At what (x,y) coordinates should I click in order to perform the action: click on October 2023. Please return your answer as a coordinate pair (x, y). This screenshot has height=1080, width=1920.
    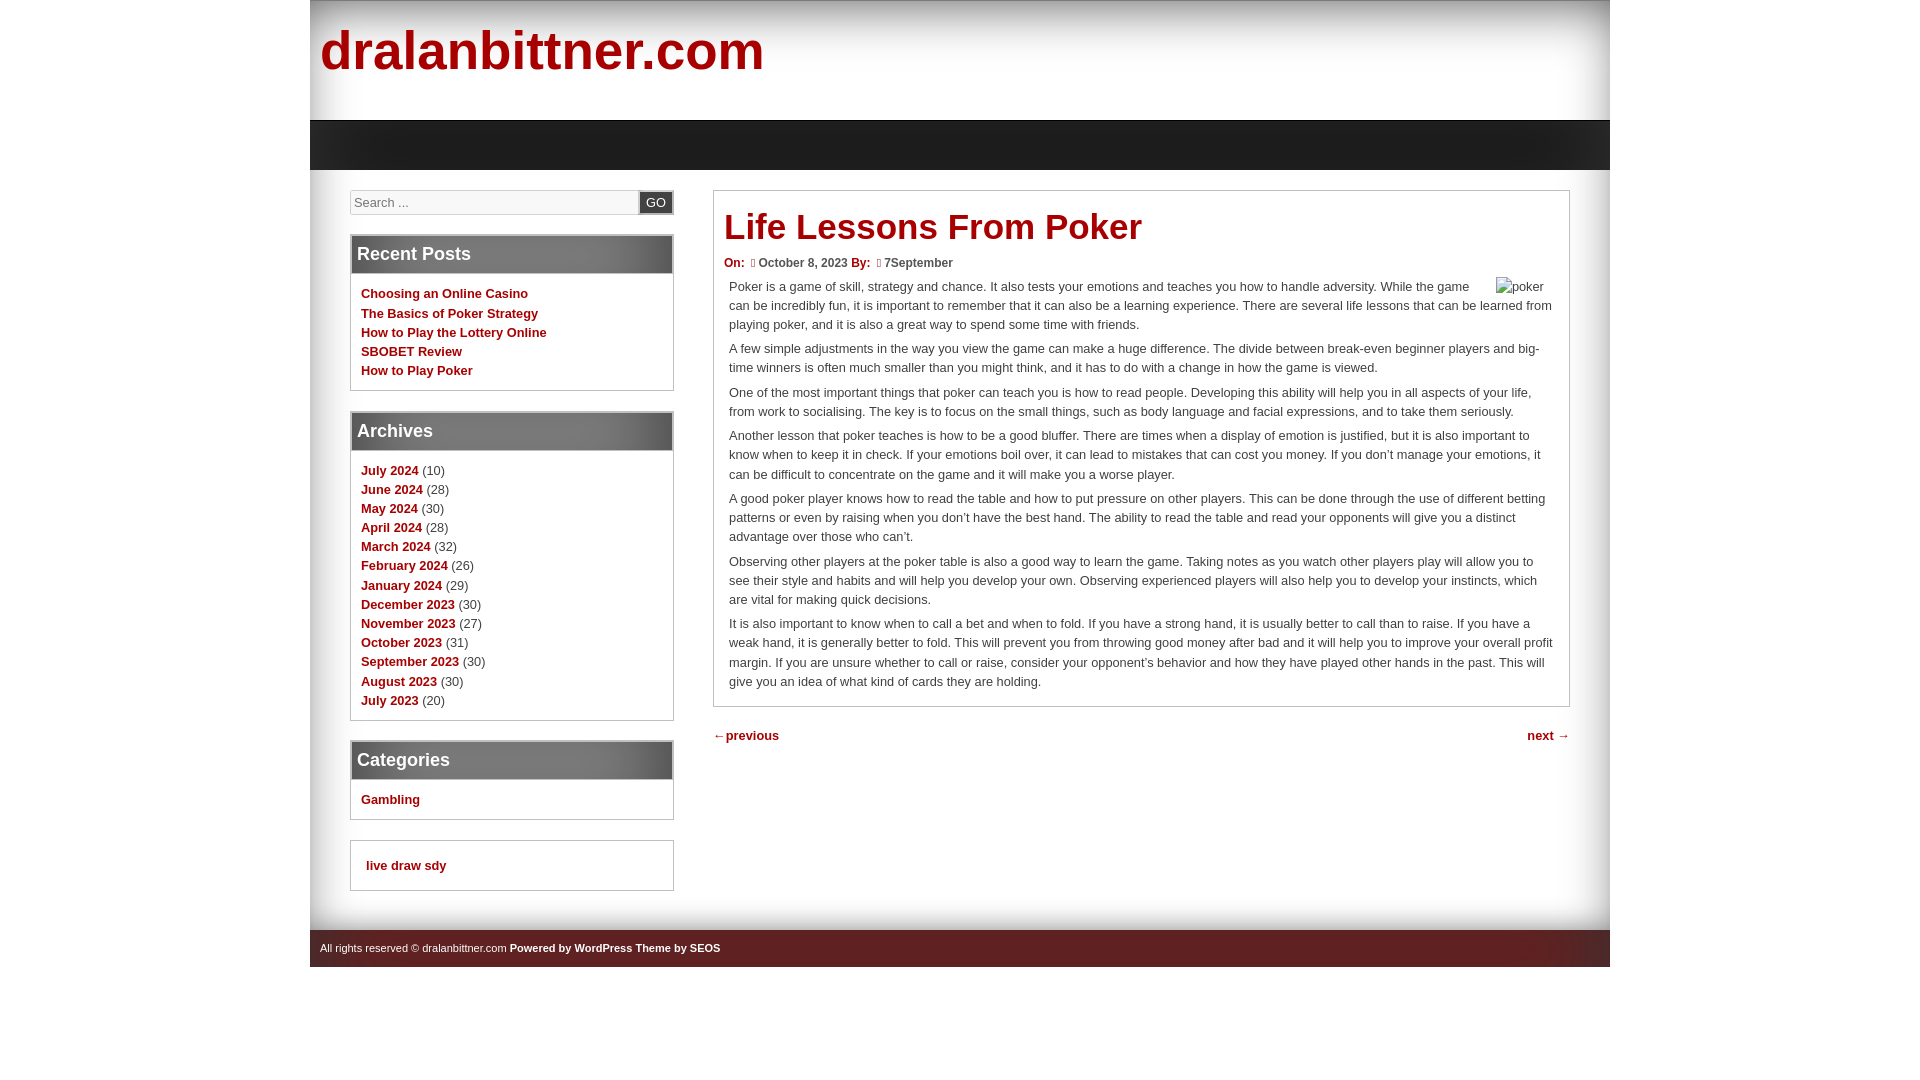
    Looking at the image, I should click on (400, 642).